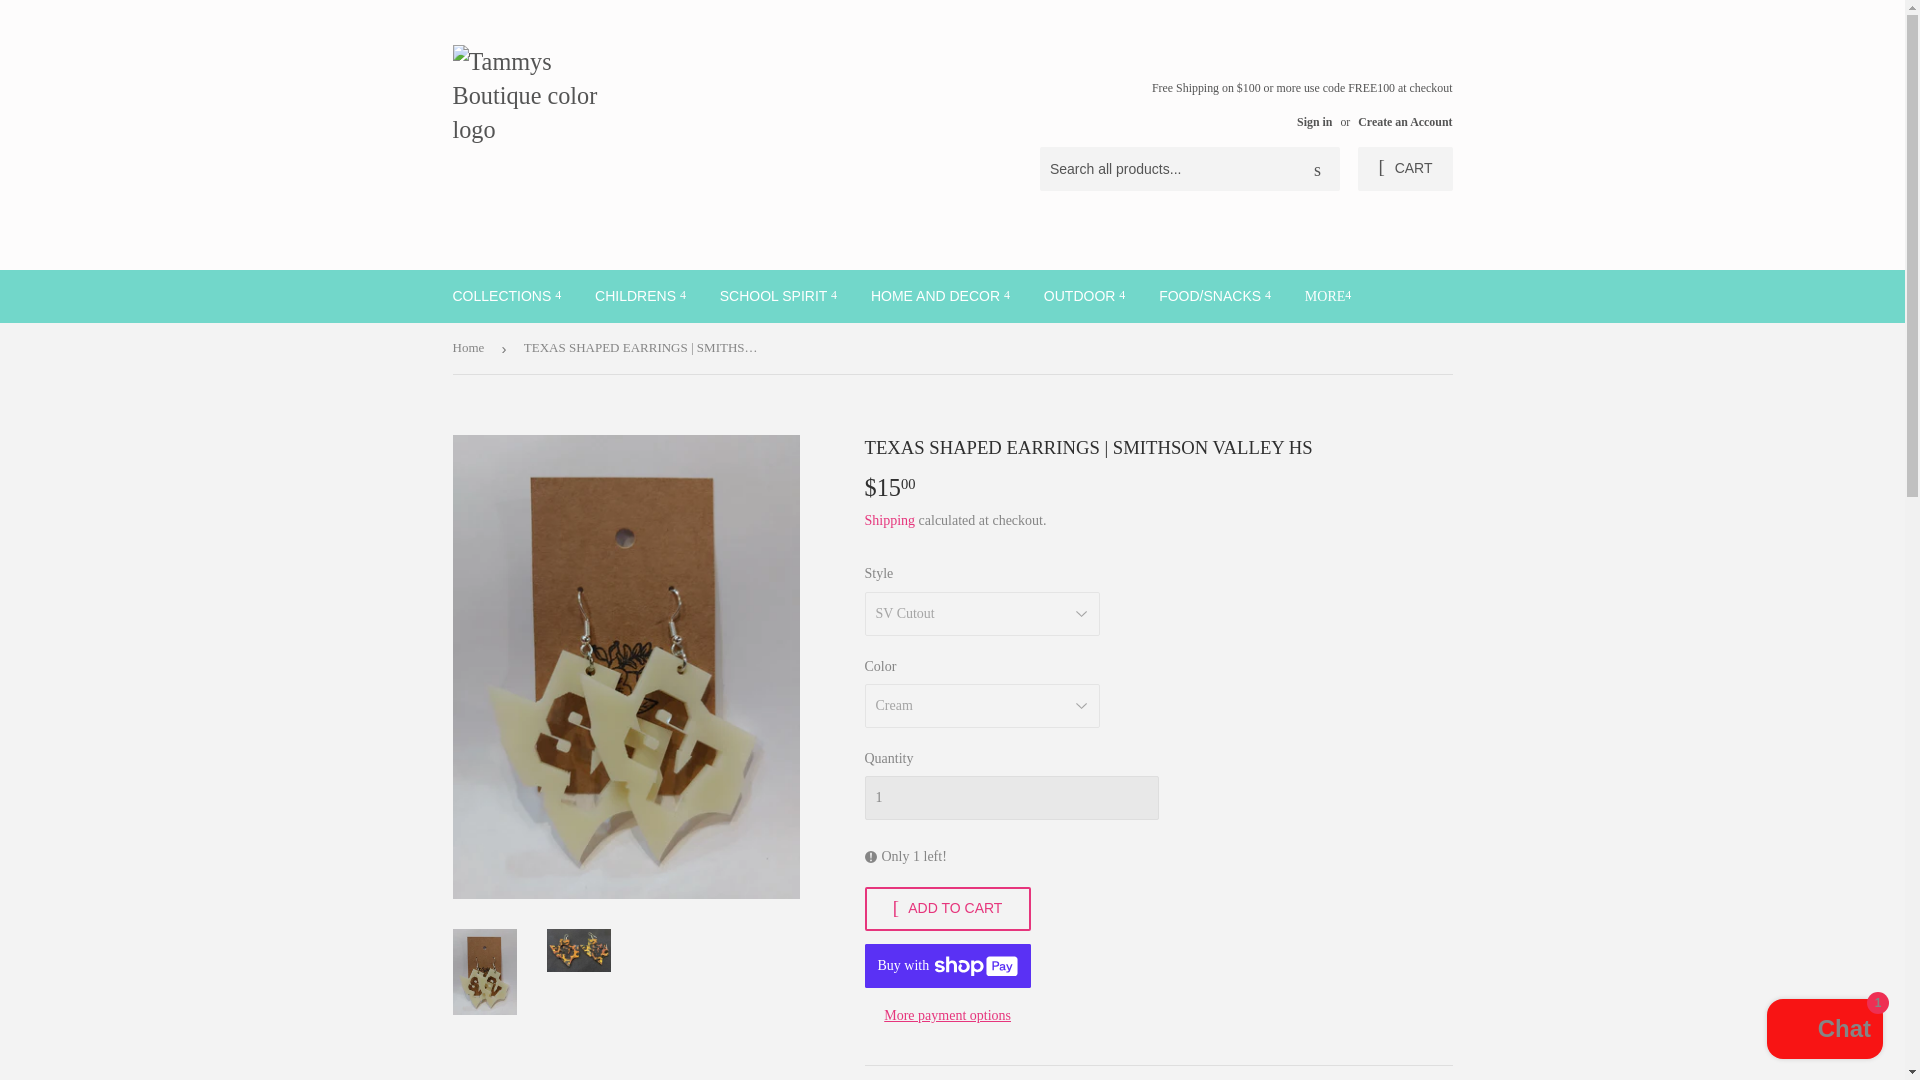 The width and height of the screenshot is (1920, 1080). I want to click on Search, so click(1317, 170).